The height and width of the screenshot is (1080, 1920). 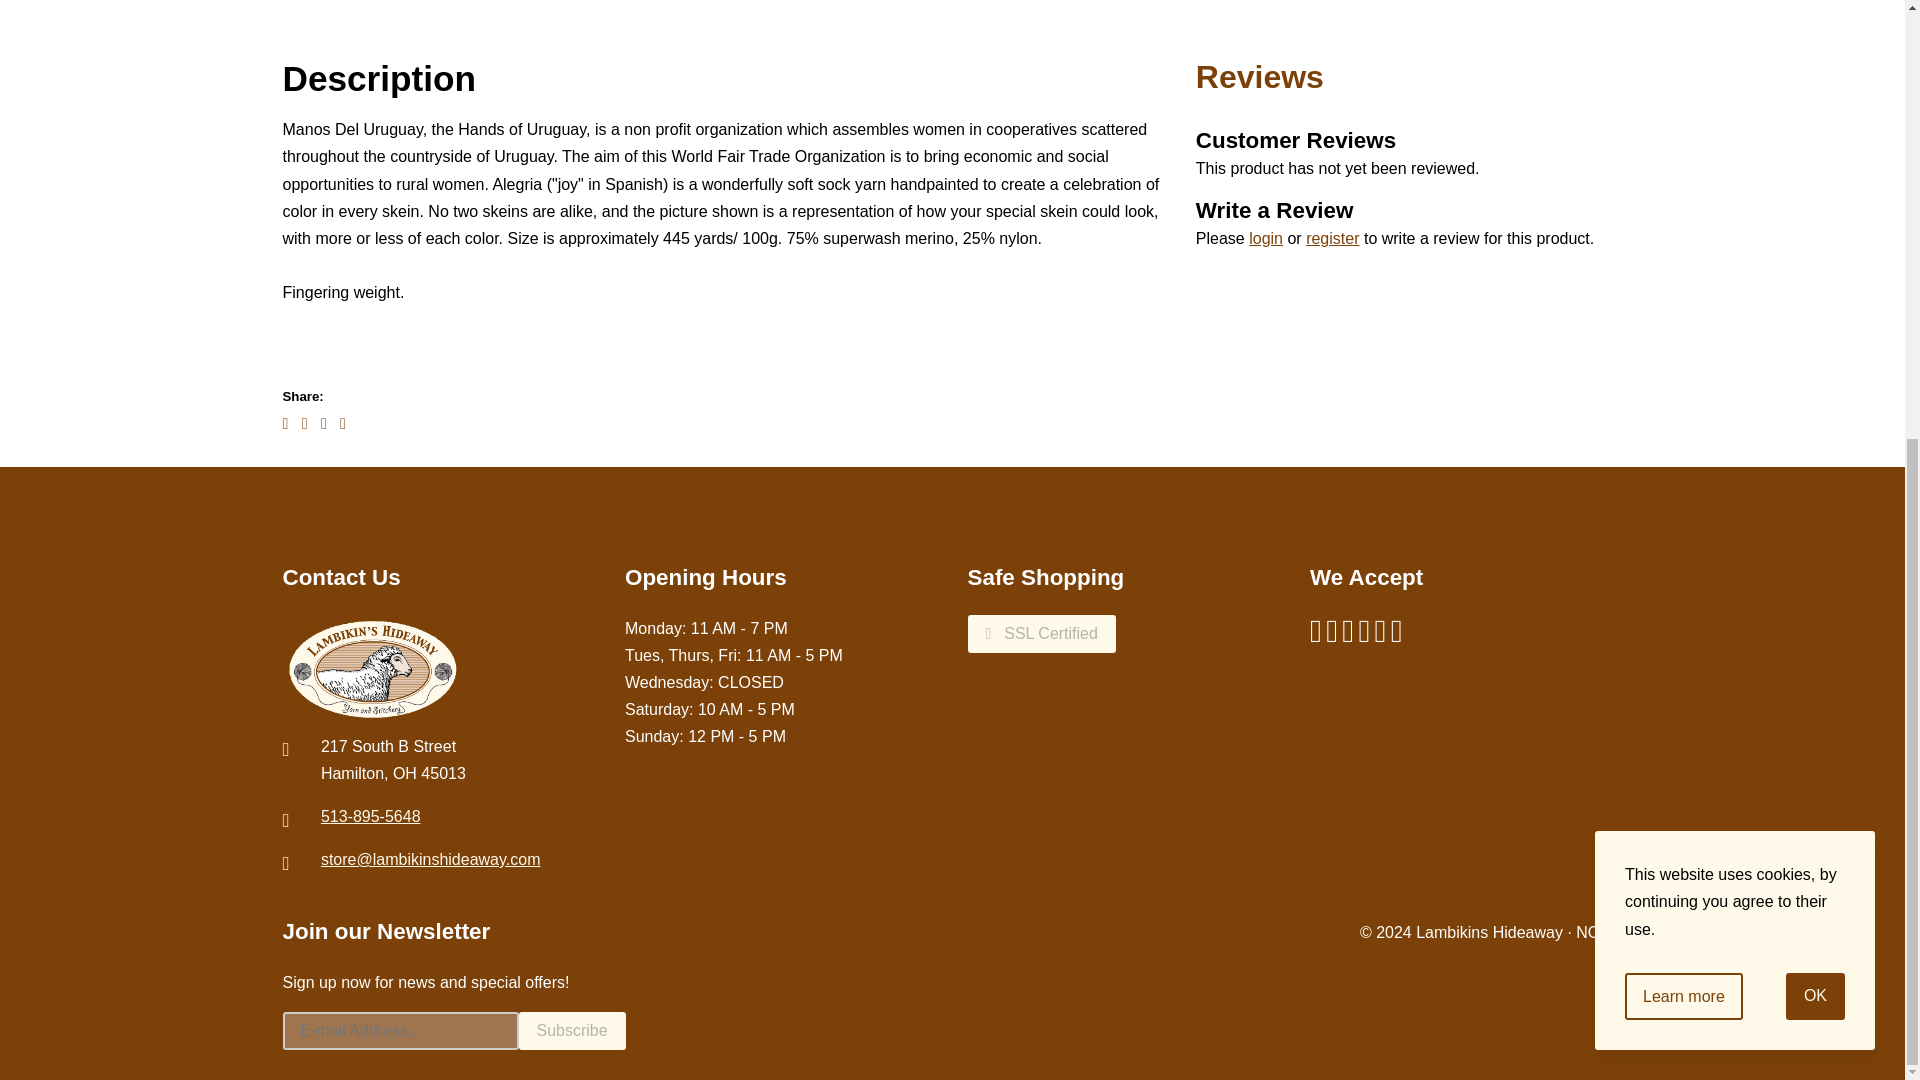 What do you see at coordinates (1332, 238) in the screenshot?
I see `register` at bounding box center [1332, 238].